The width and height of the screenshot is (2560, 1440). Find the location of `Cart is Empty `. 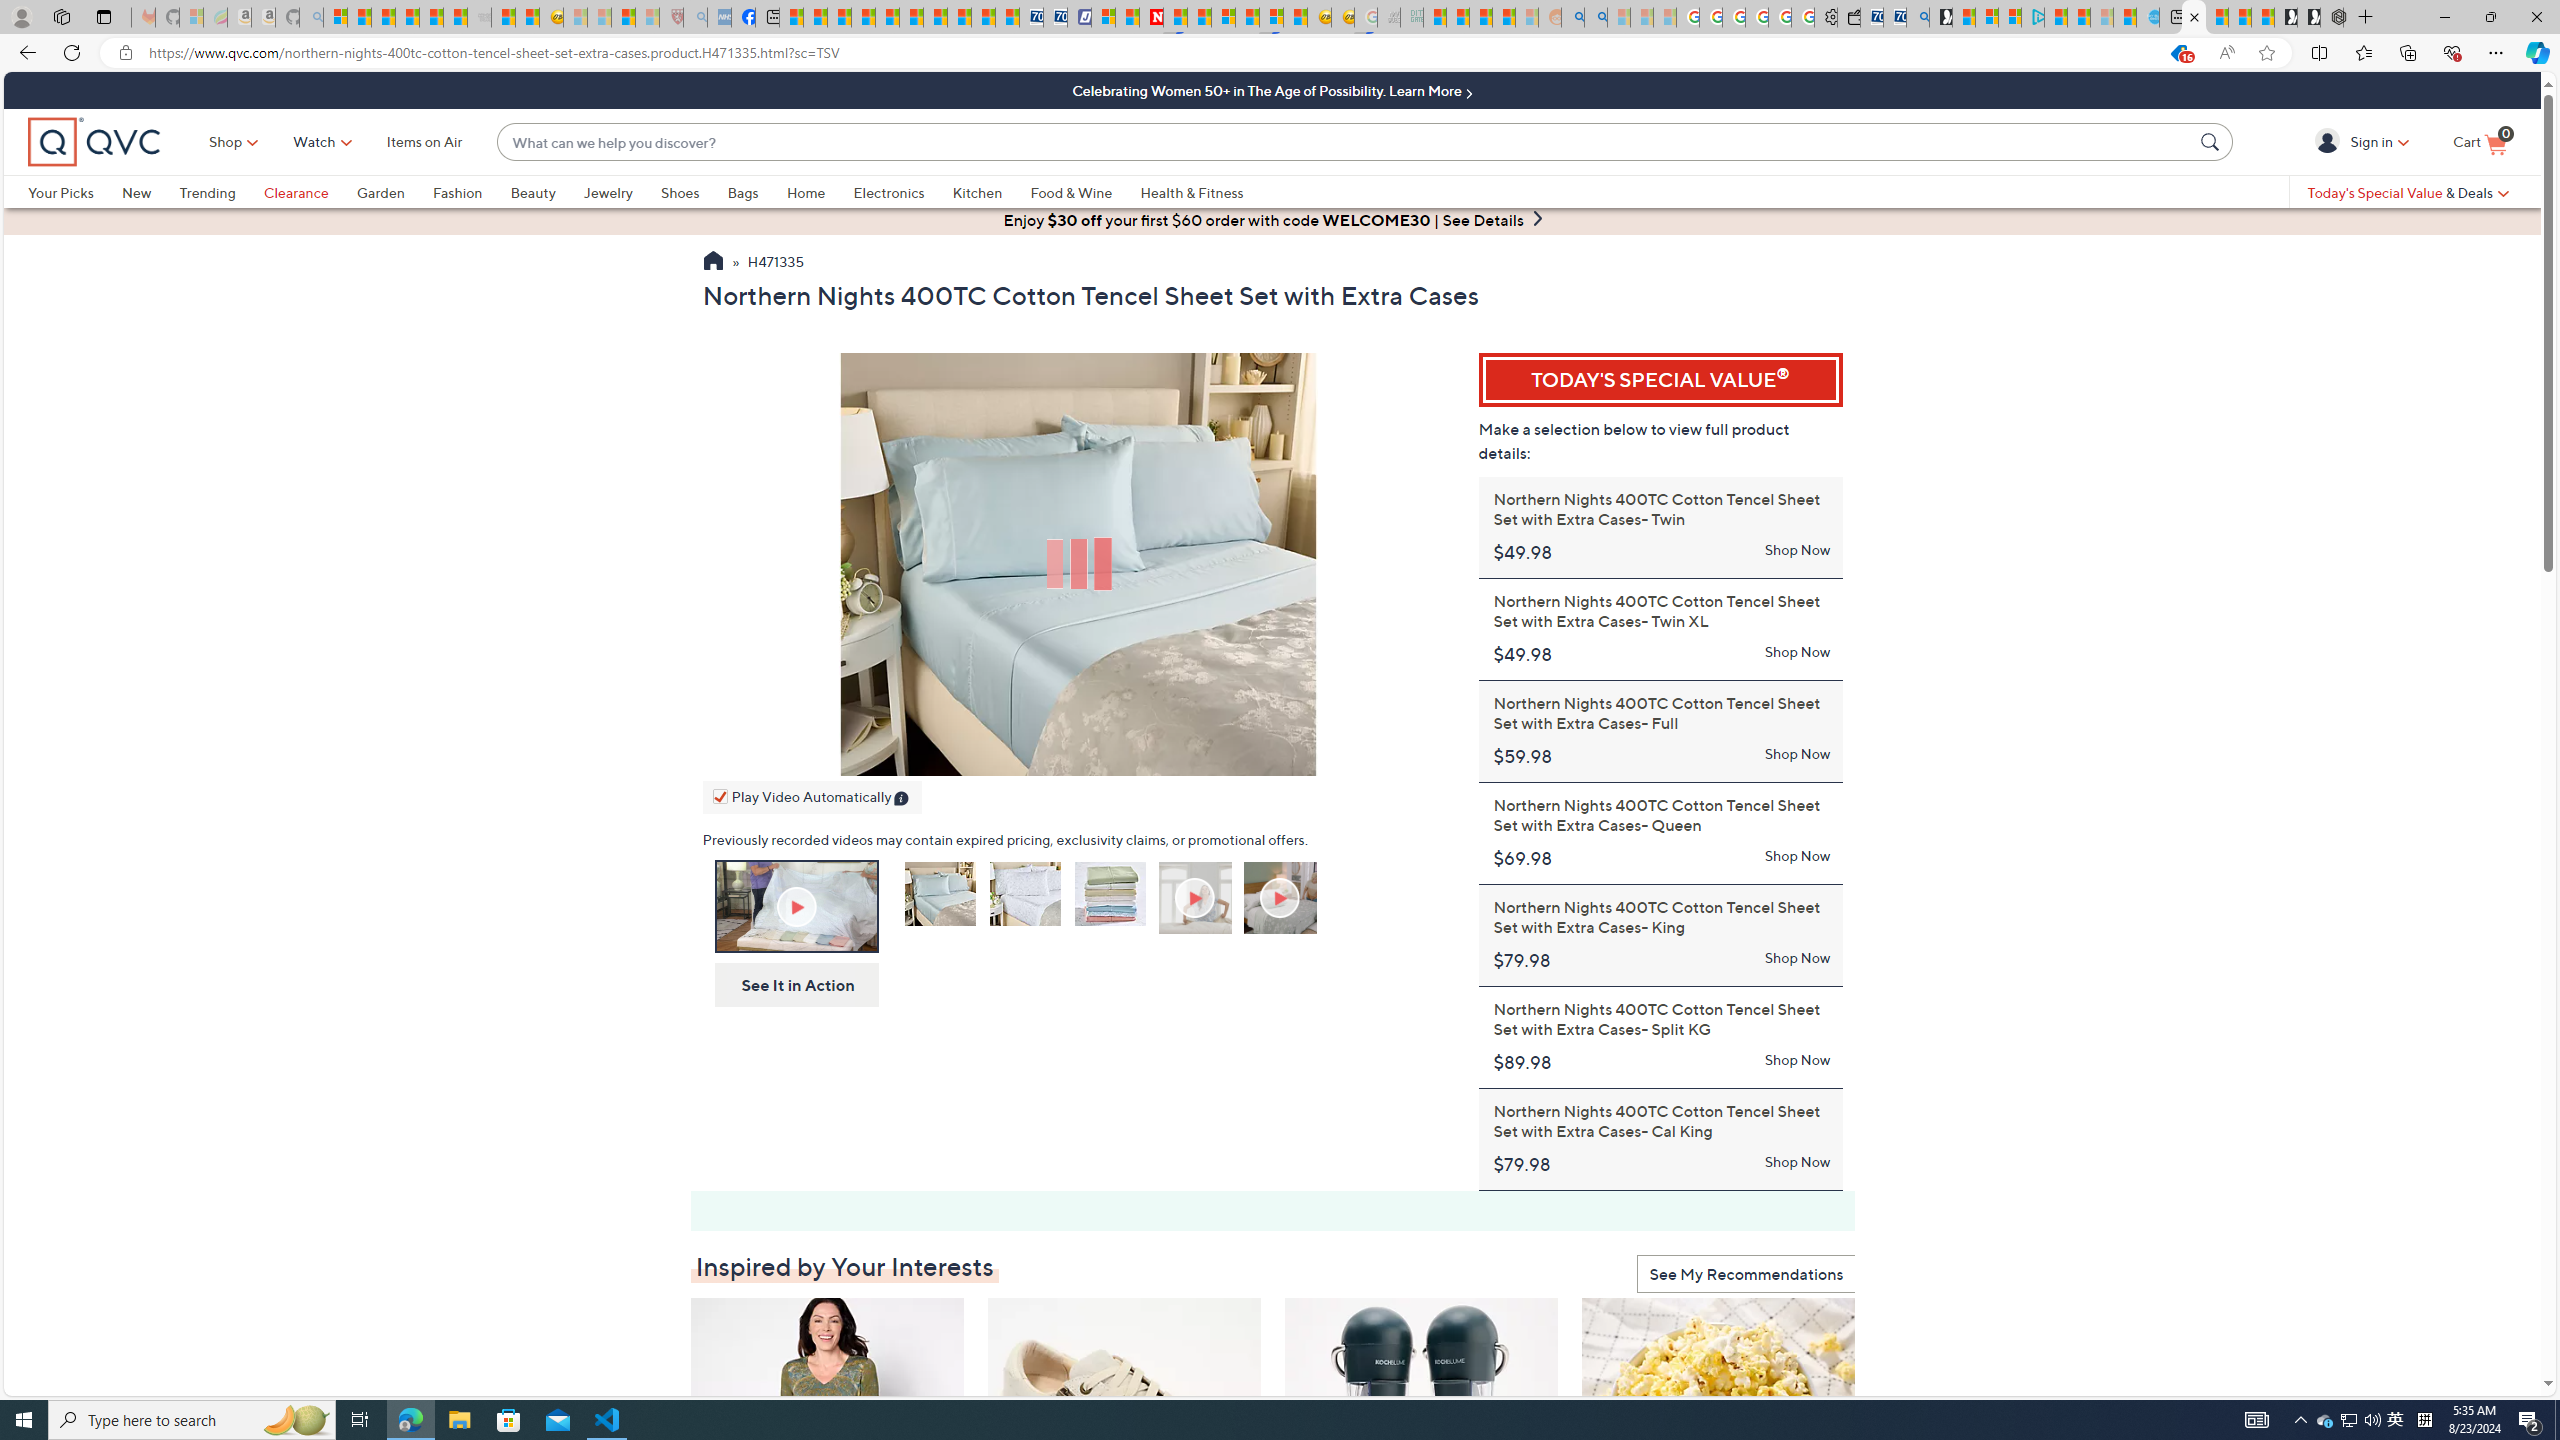

Cart is Empty  is located at coordinates (2479, 142).